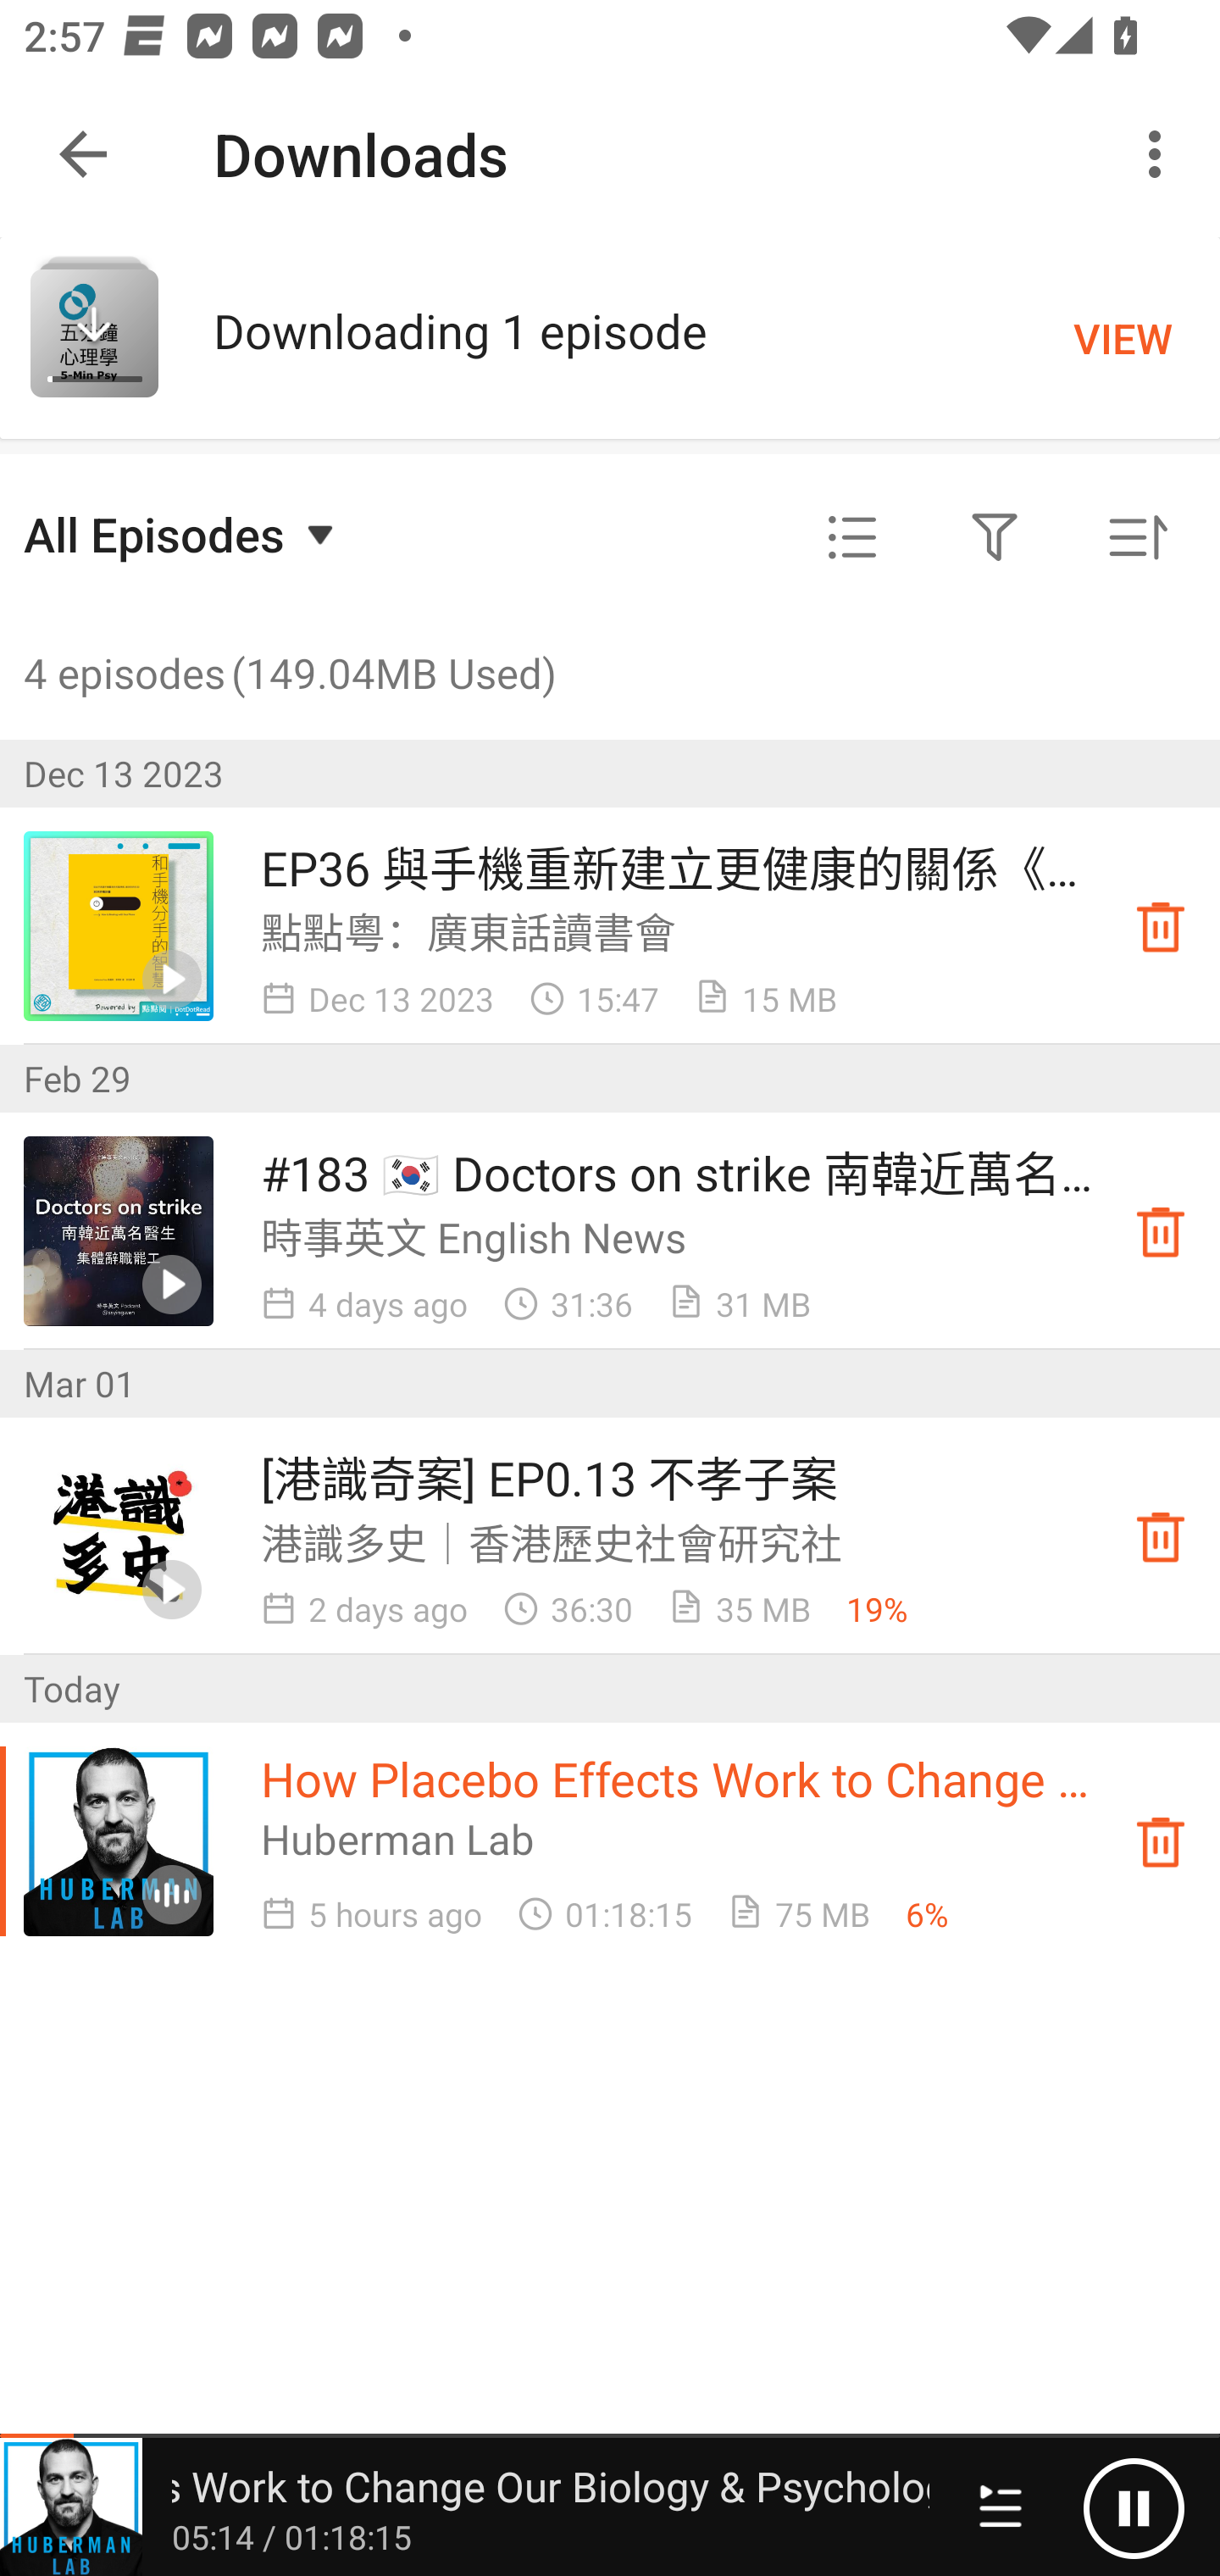  I want to click on Pause, so click(1134, 2507).